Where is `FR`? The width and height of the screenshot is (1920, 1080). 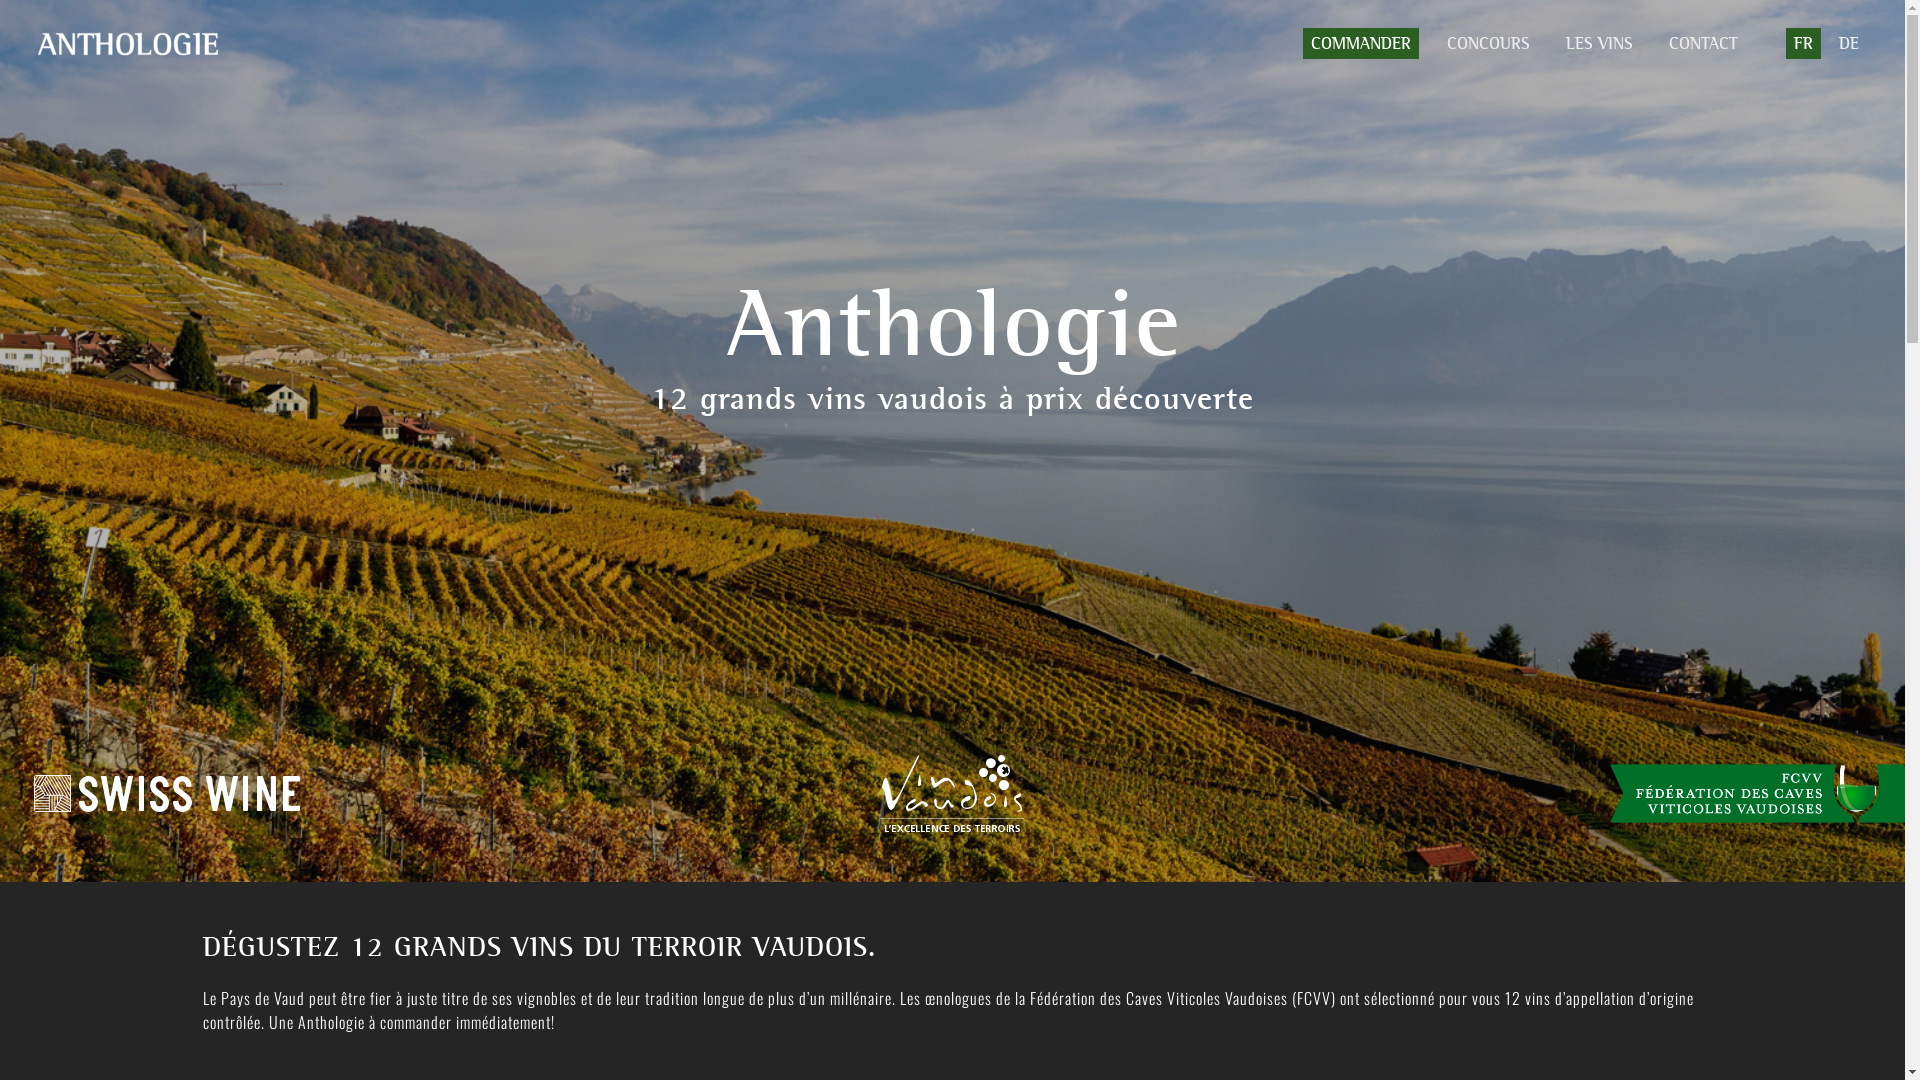 FR is located at coordinates (1791, 44).